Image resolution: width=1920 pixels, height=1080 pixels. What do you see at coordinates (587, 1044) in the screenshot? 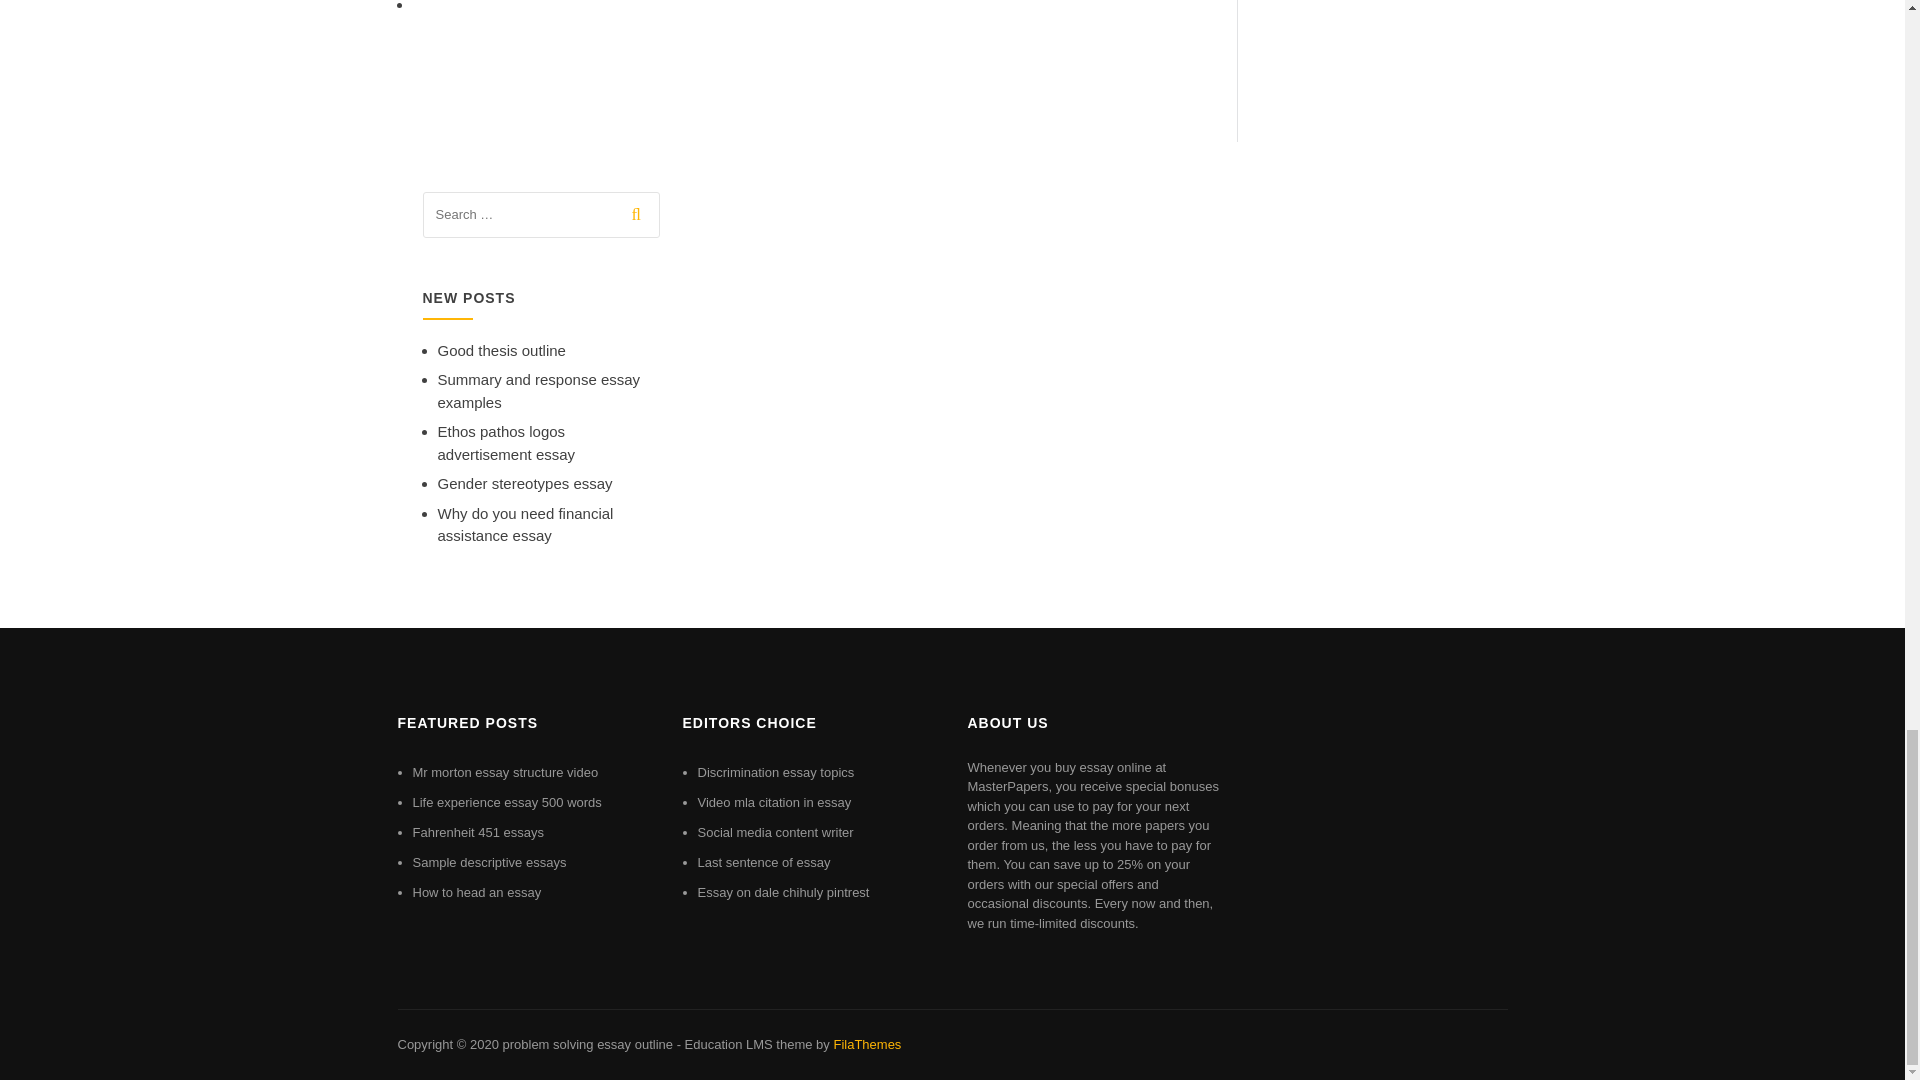
I see `problem solving essay outline` at bounding box center [587, 1044].